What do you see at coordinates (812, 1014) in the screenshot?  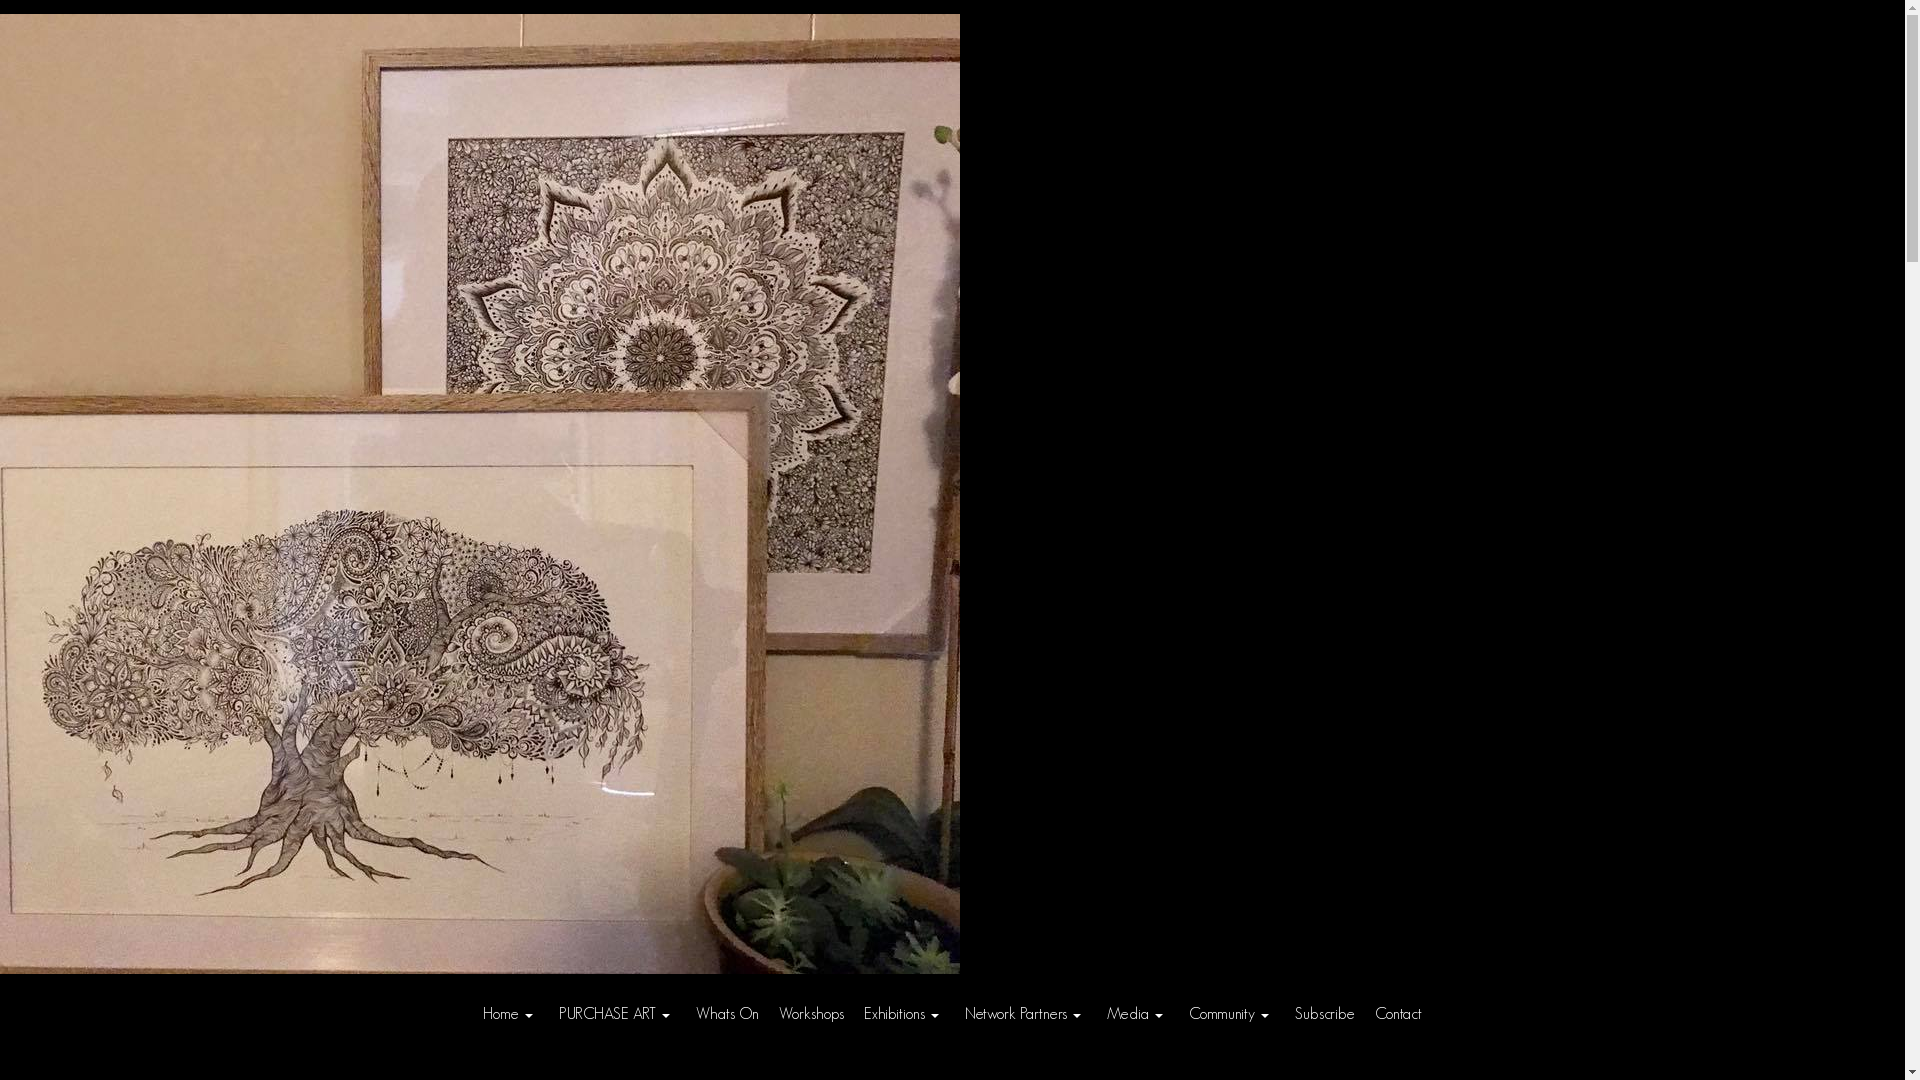 I see `Workshops` at bounding box center [812, 1014].